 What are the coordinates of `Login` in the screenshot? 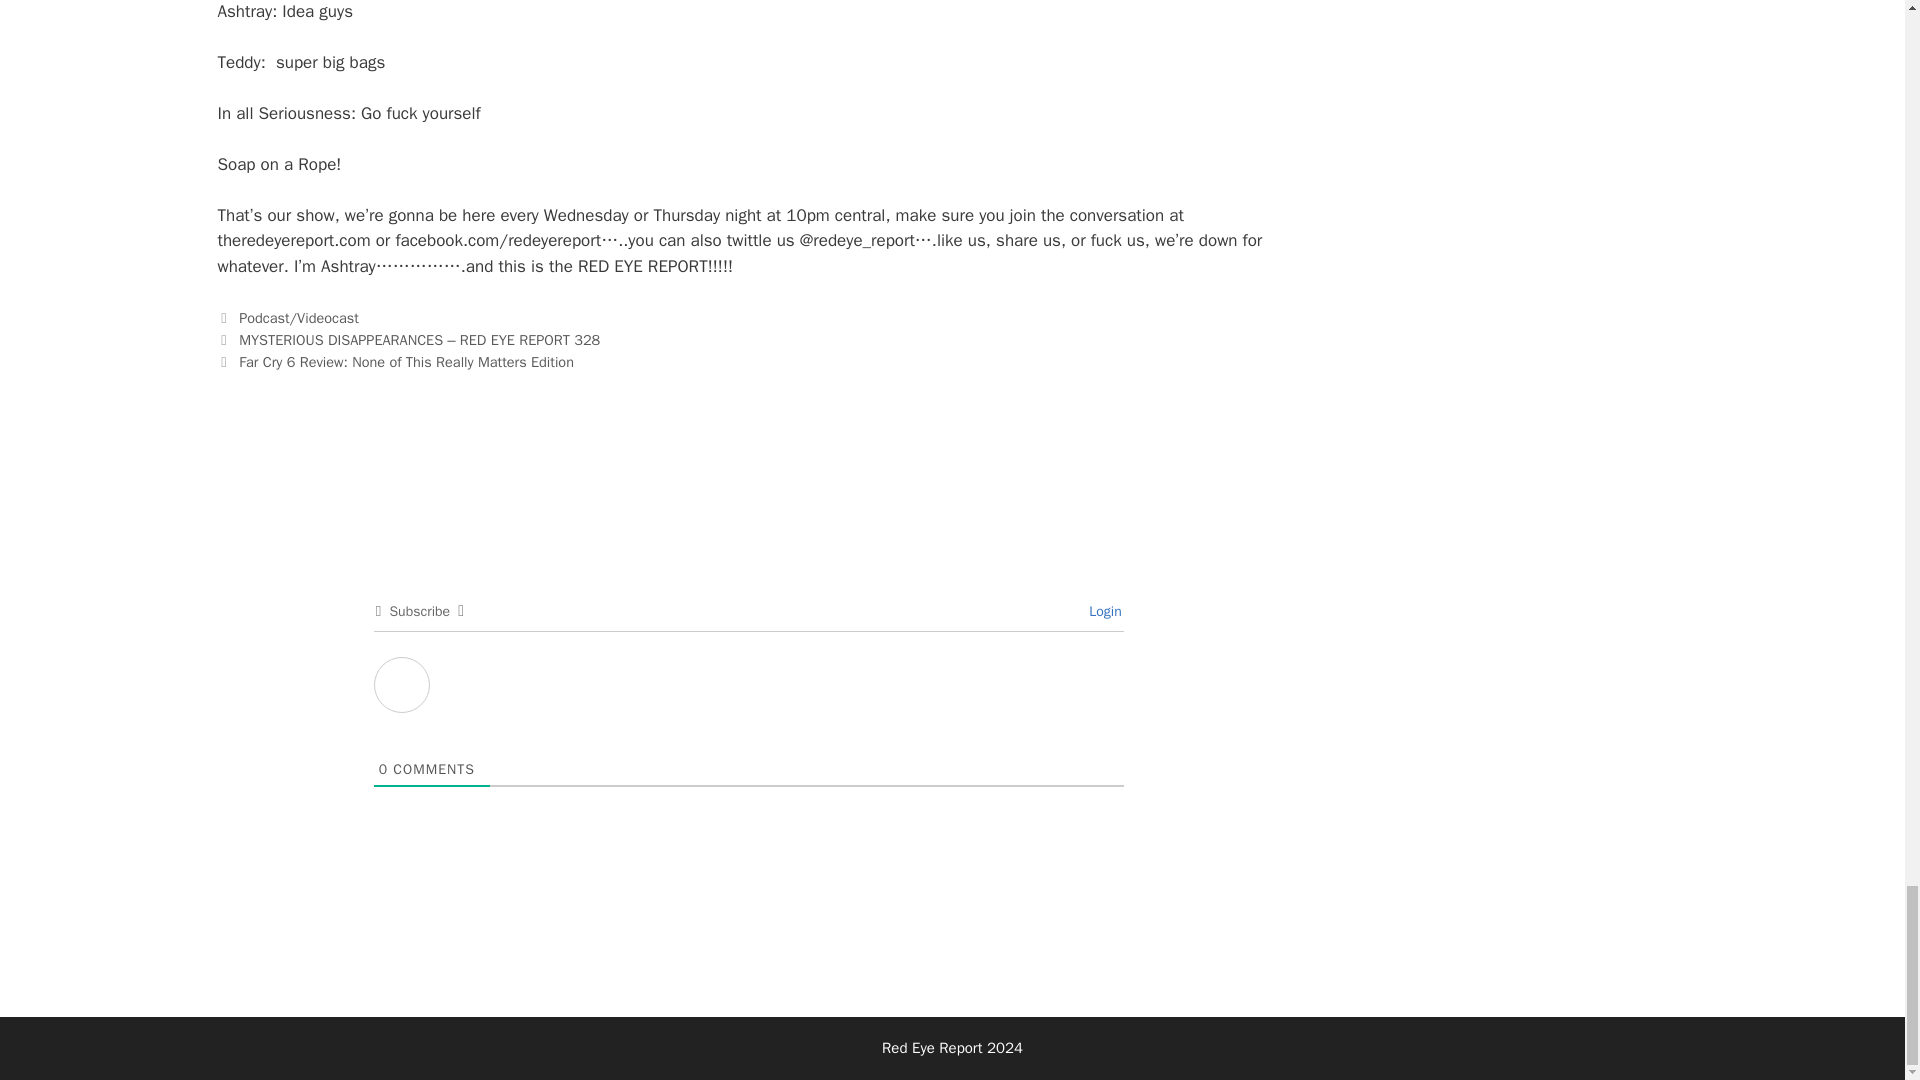 It's located at (1102, 610).